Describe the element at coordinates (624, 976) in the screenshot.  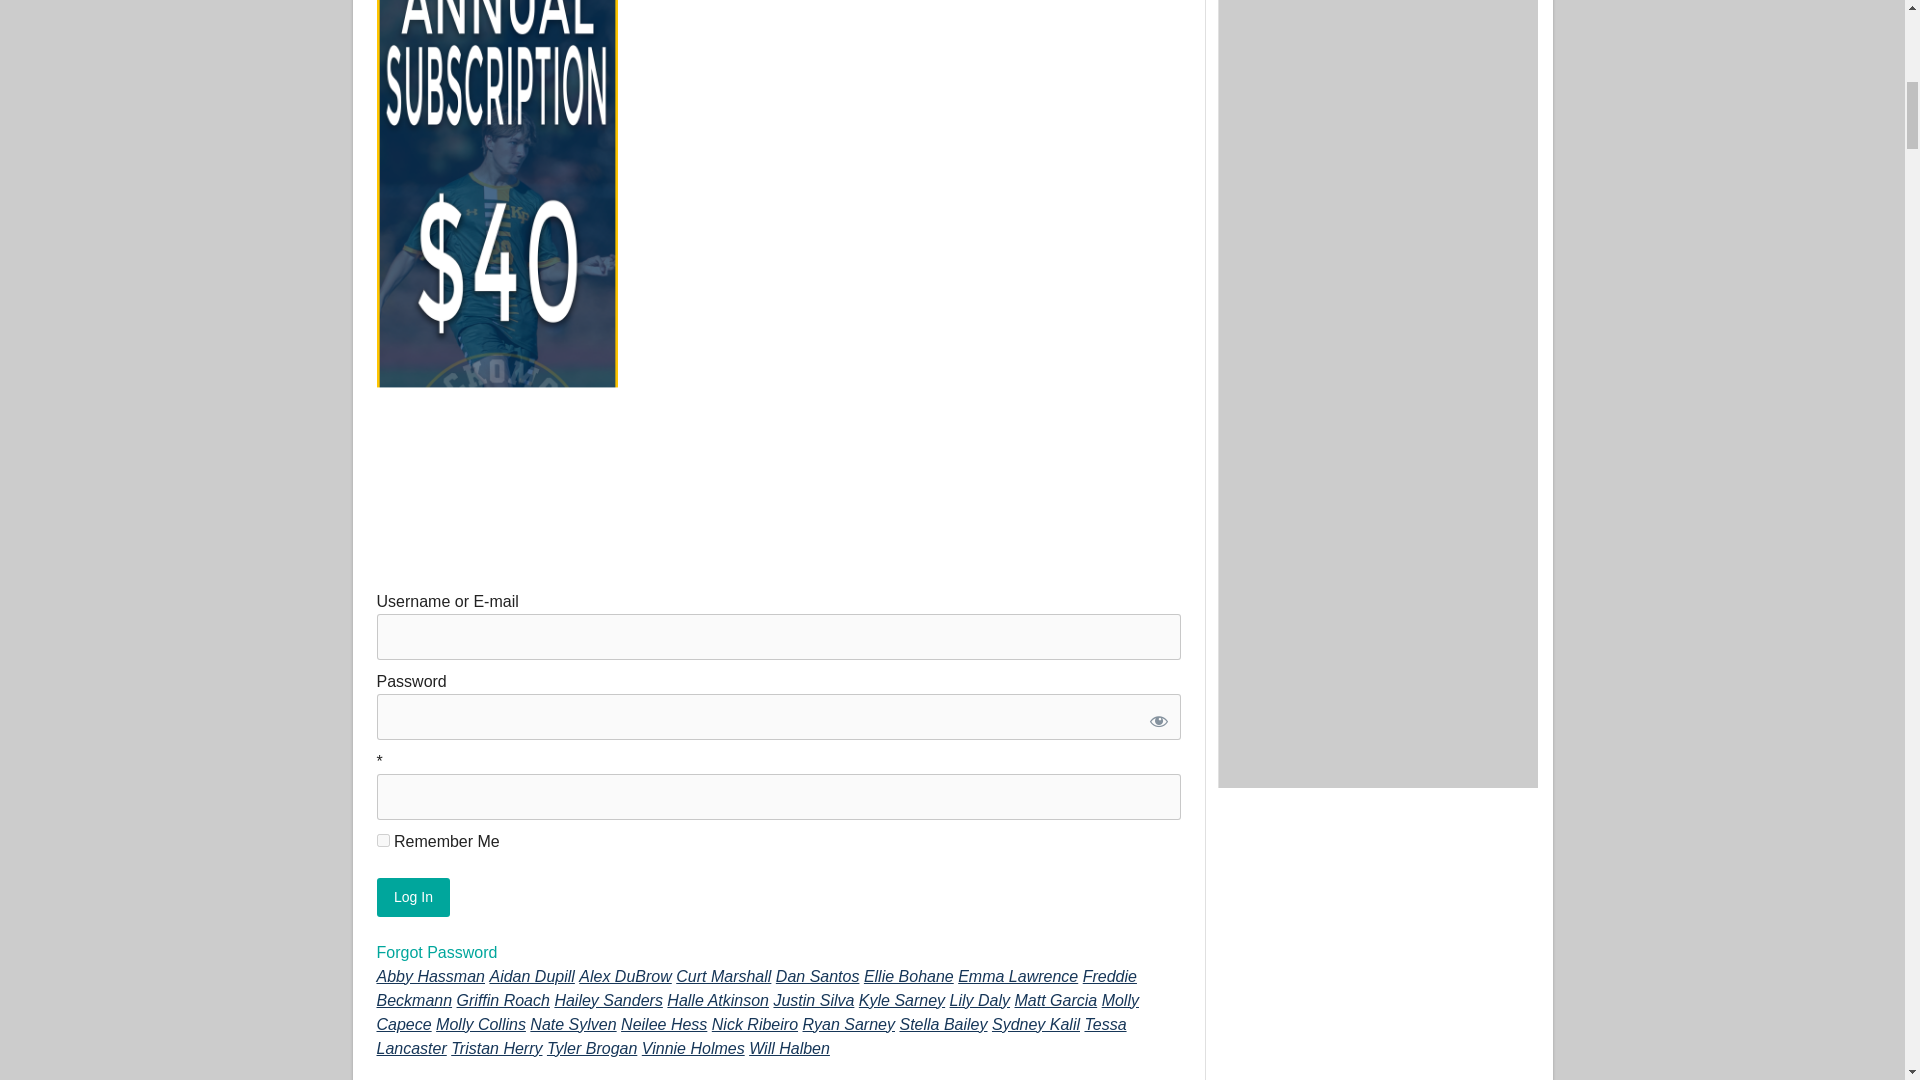
I see `Alex DuBrow` at that location.